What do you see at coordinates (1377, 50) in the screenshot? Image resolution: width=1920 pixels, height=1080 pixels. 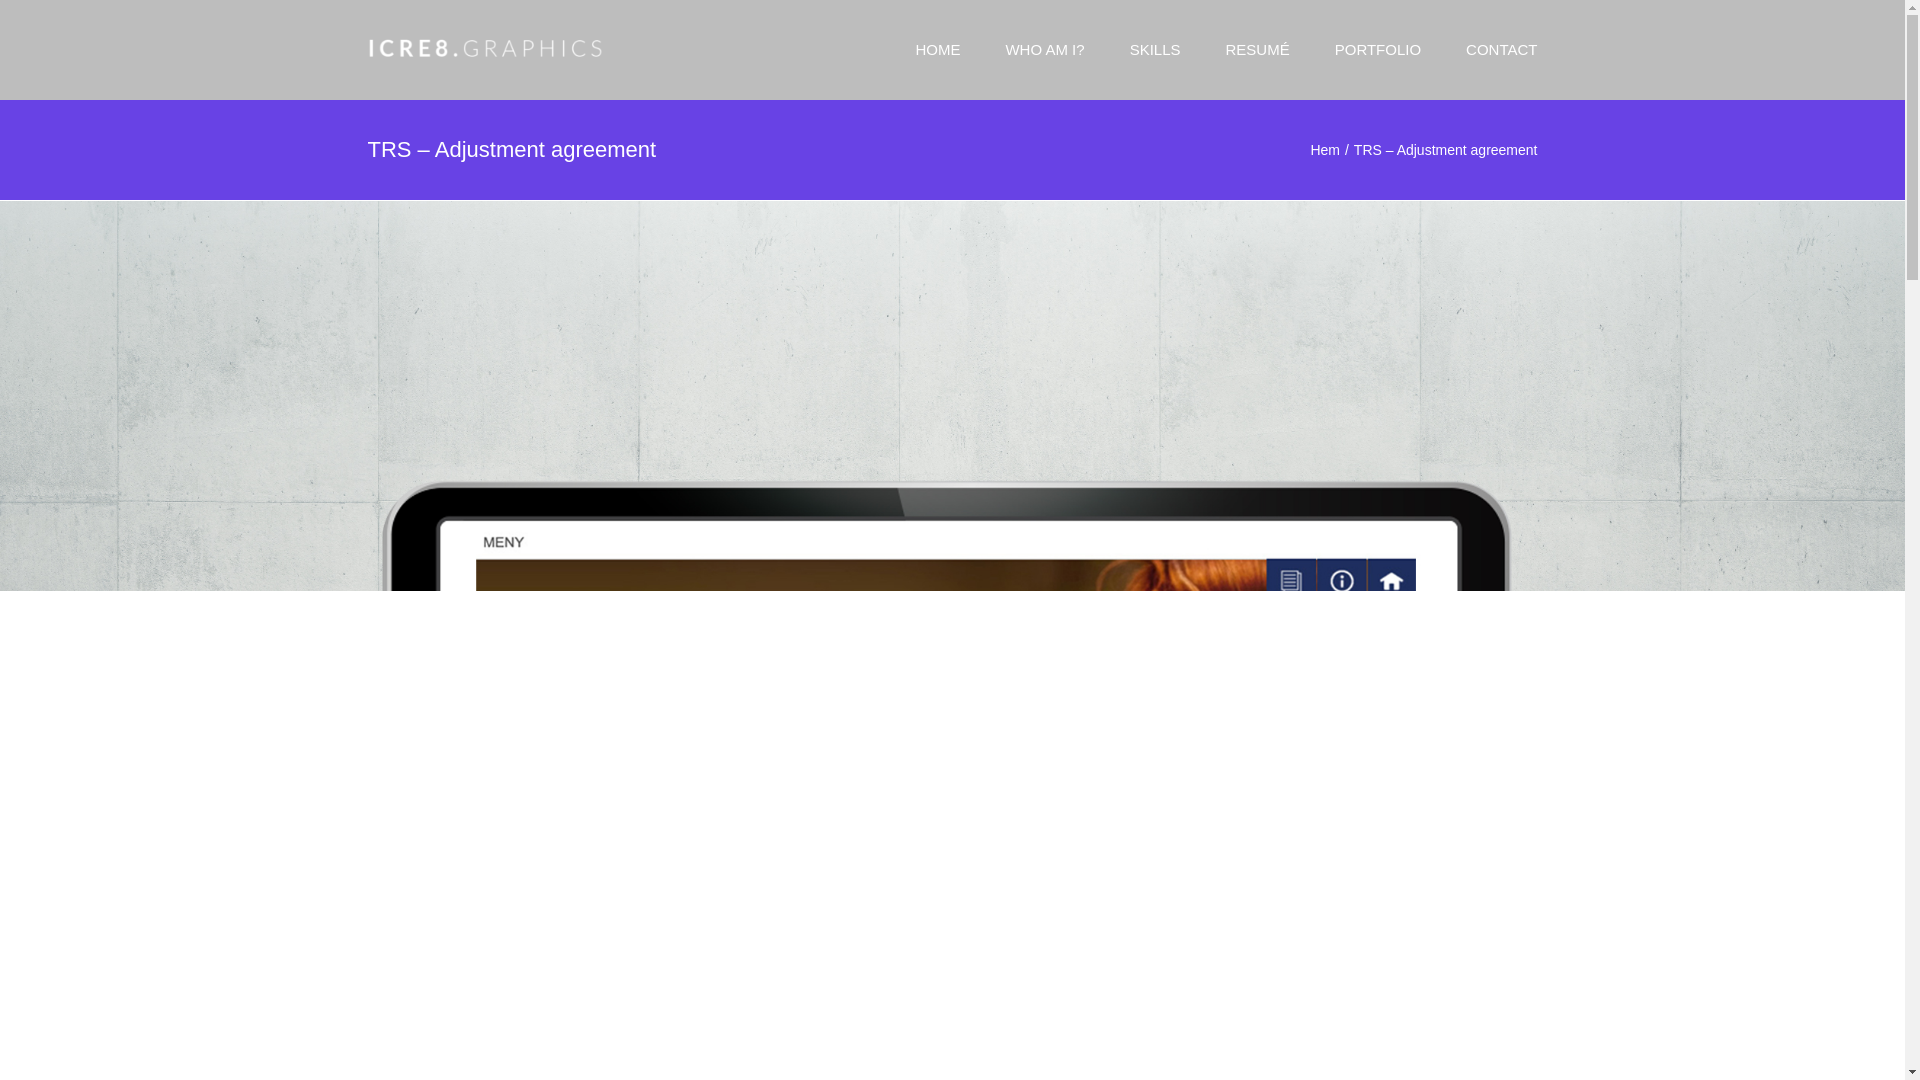 I see `PORTFOLIO` at bounding box center [1377, 50].